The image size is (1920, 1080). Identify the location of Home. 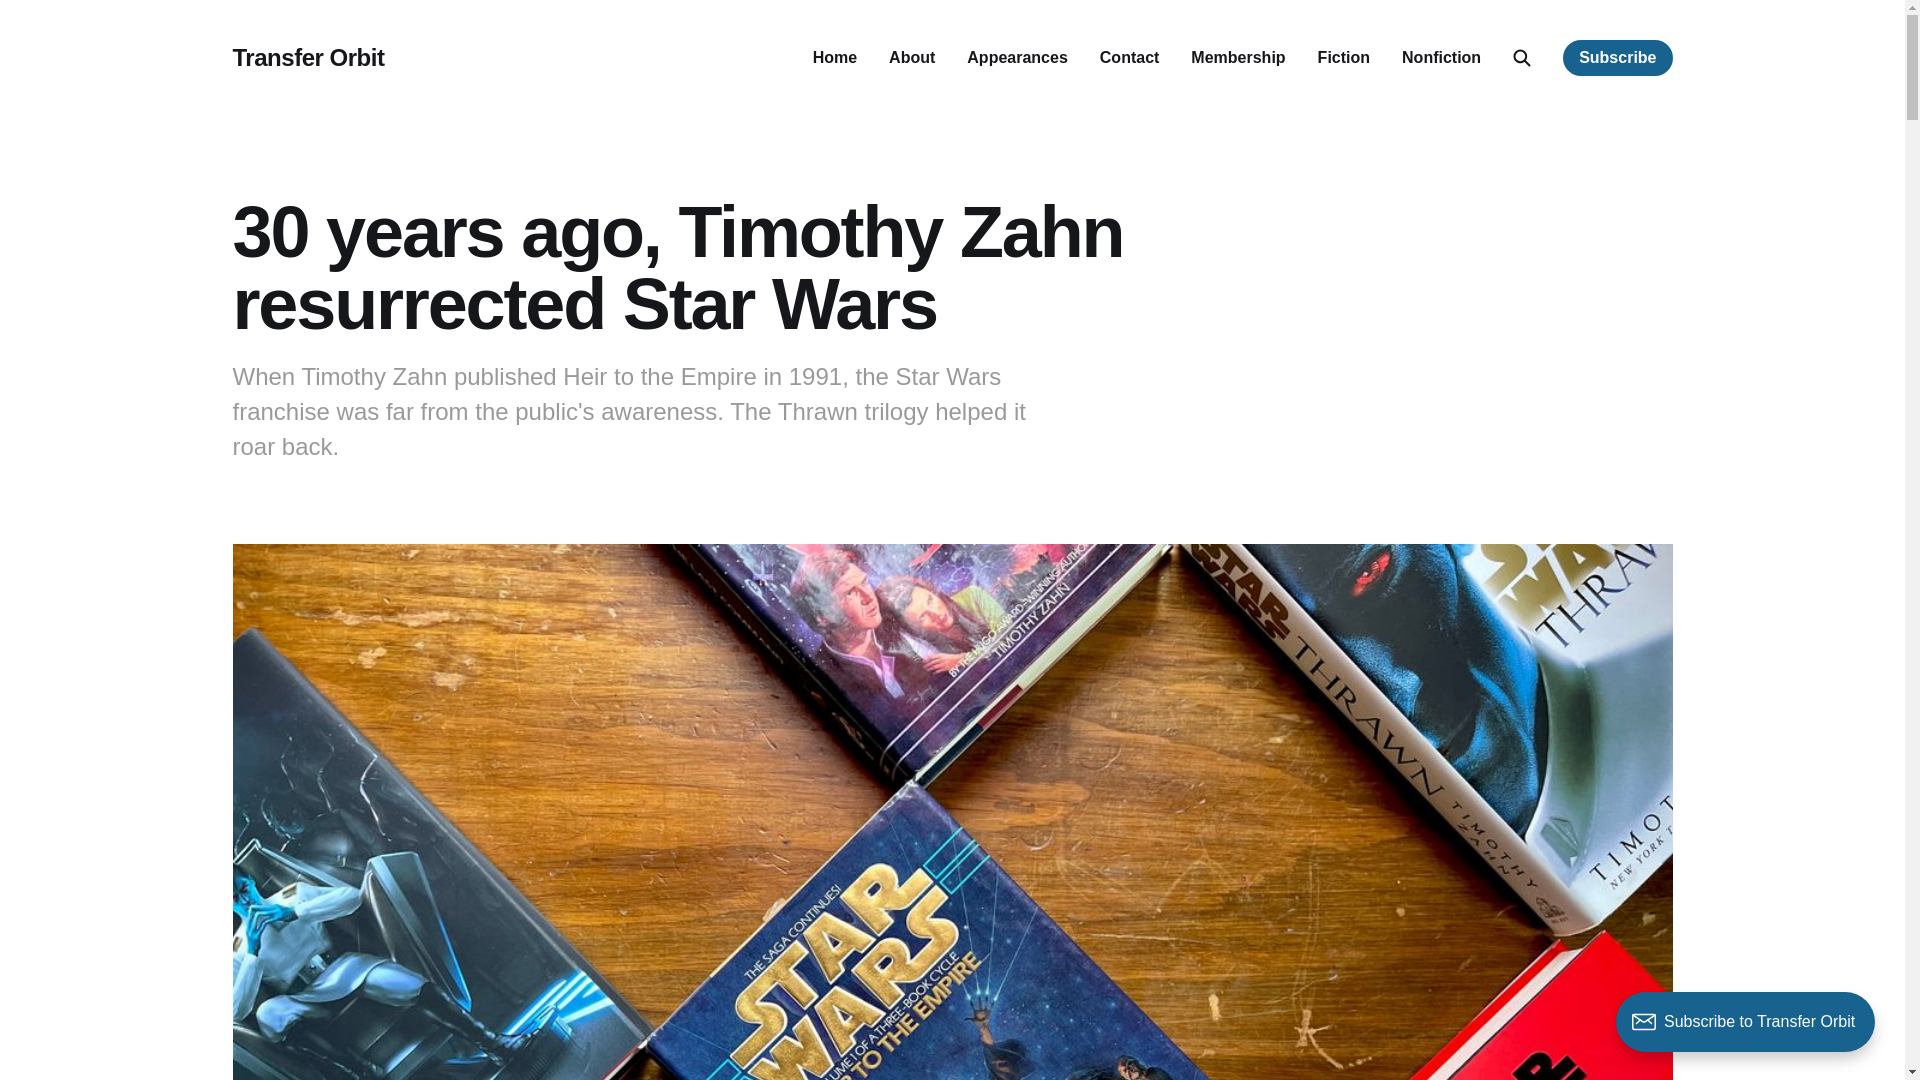
(834, 56).